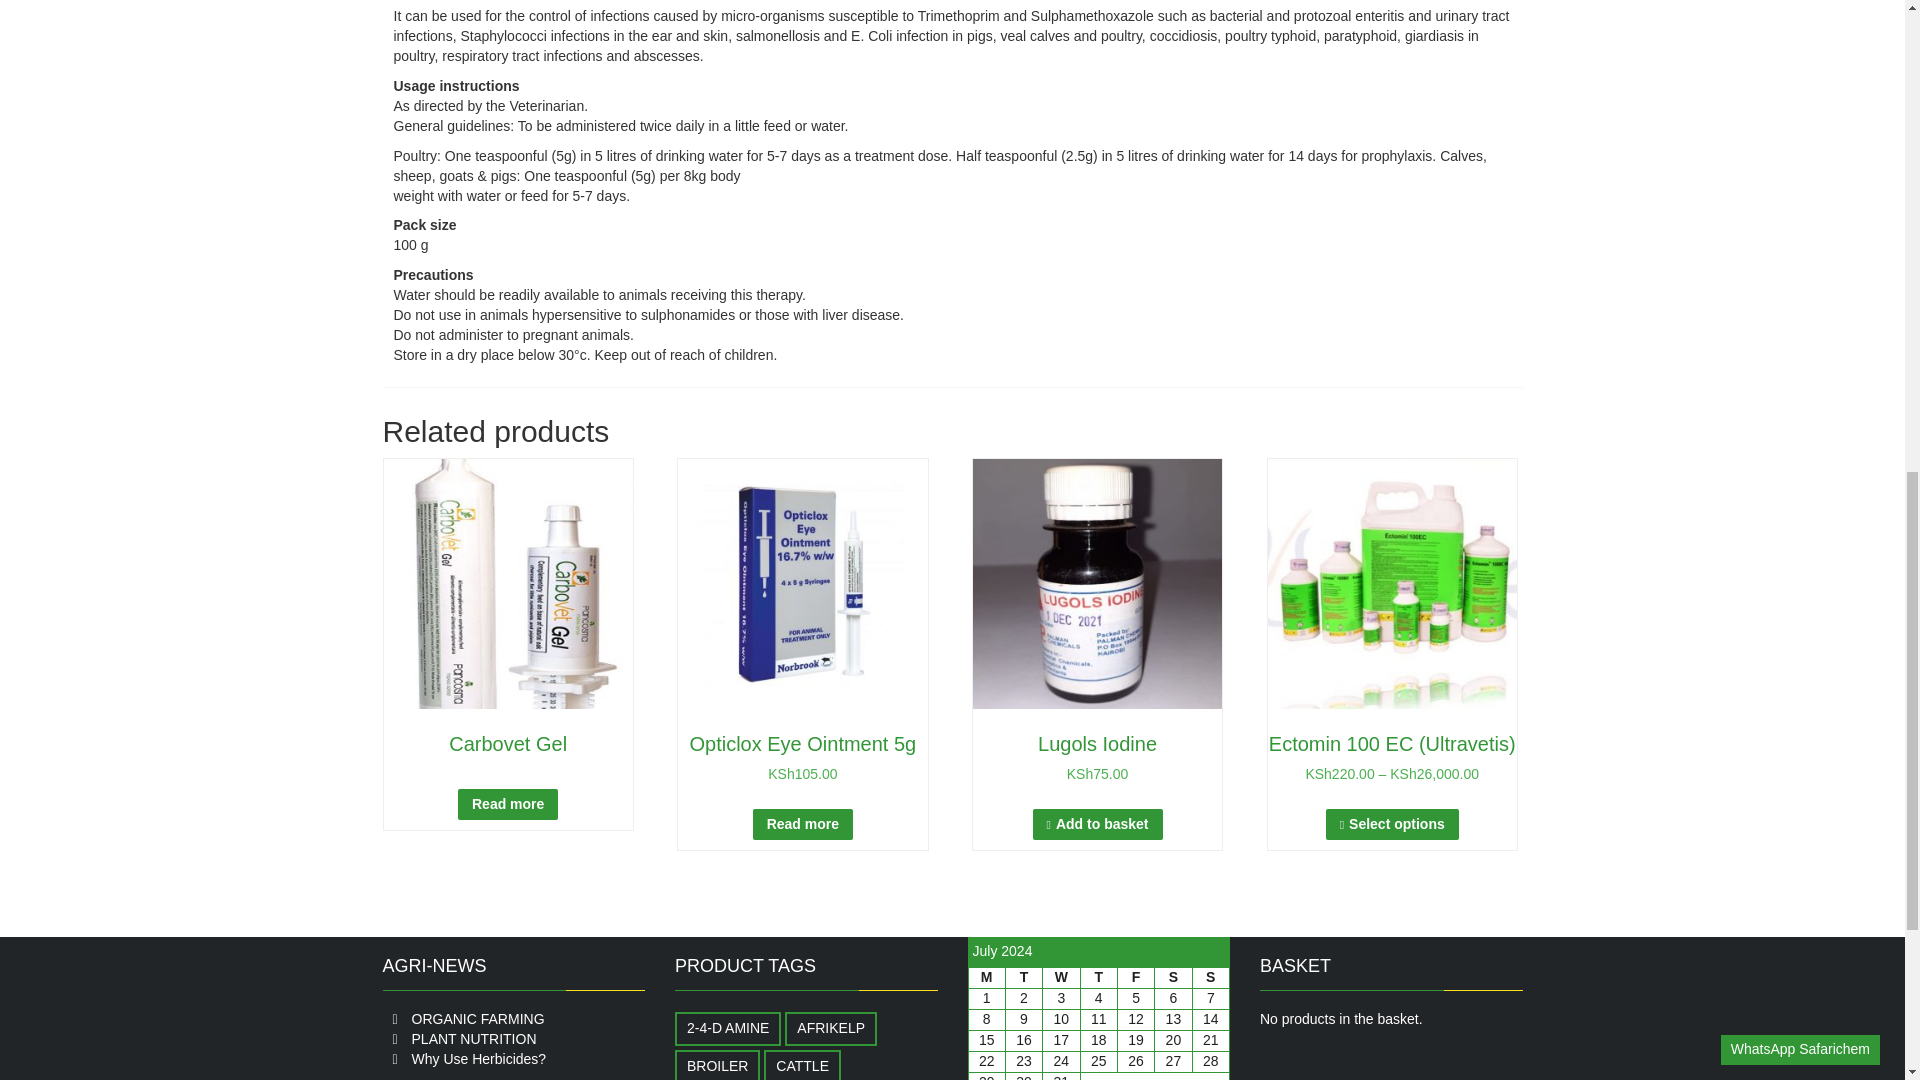  I want to click on Tuesday, so click(1023, 977).